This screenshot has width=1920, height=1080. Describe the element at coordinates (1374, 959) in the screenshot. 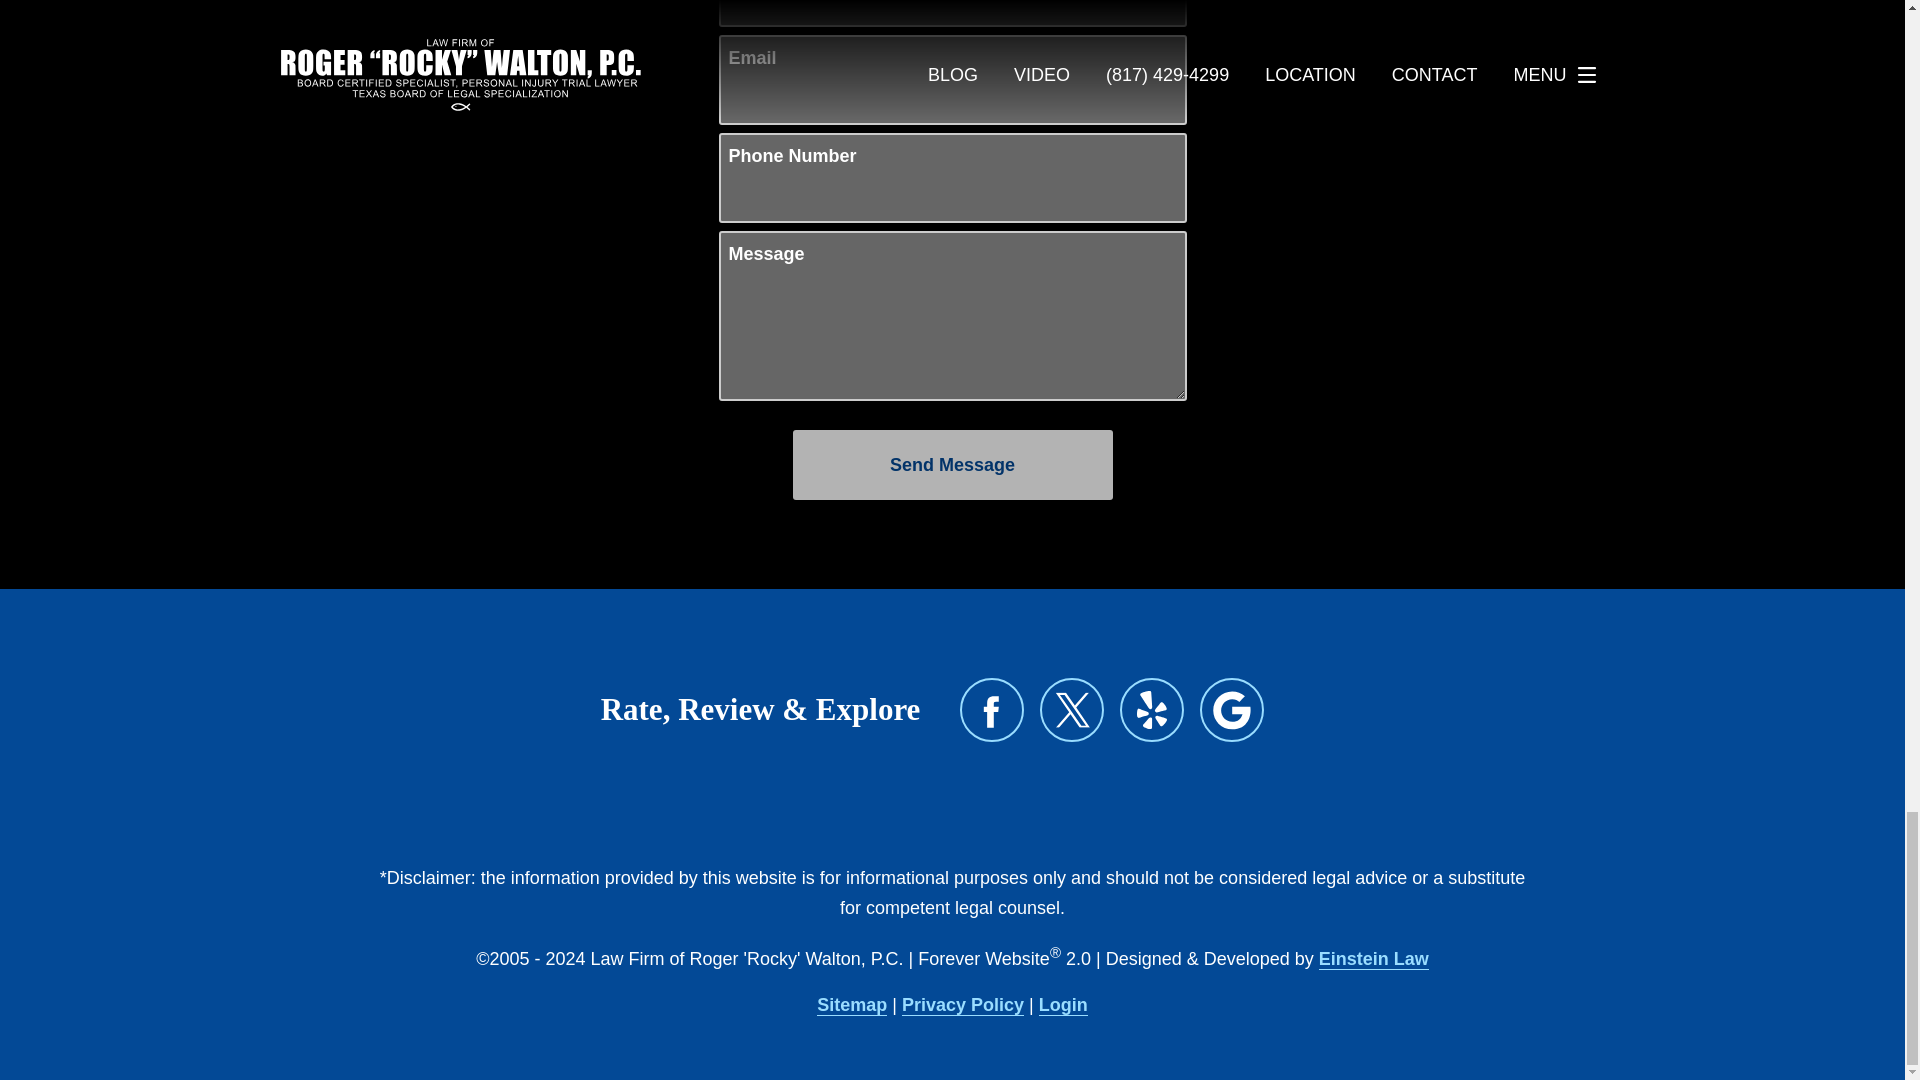

I see `Einstein Law` at that location.